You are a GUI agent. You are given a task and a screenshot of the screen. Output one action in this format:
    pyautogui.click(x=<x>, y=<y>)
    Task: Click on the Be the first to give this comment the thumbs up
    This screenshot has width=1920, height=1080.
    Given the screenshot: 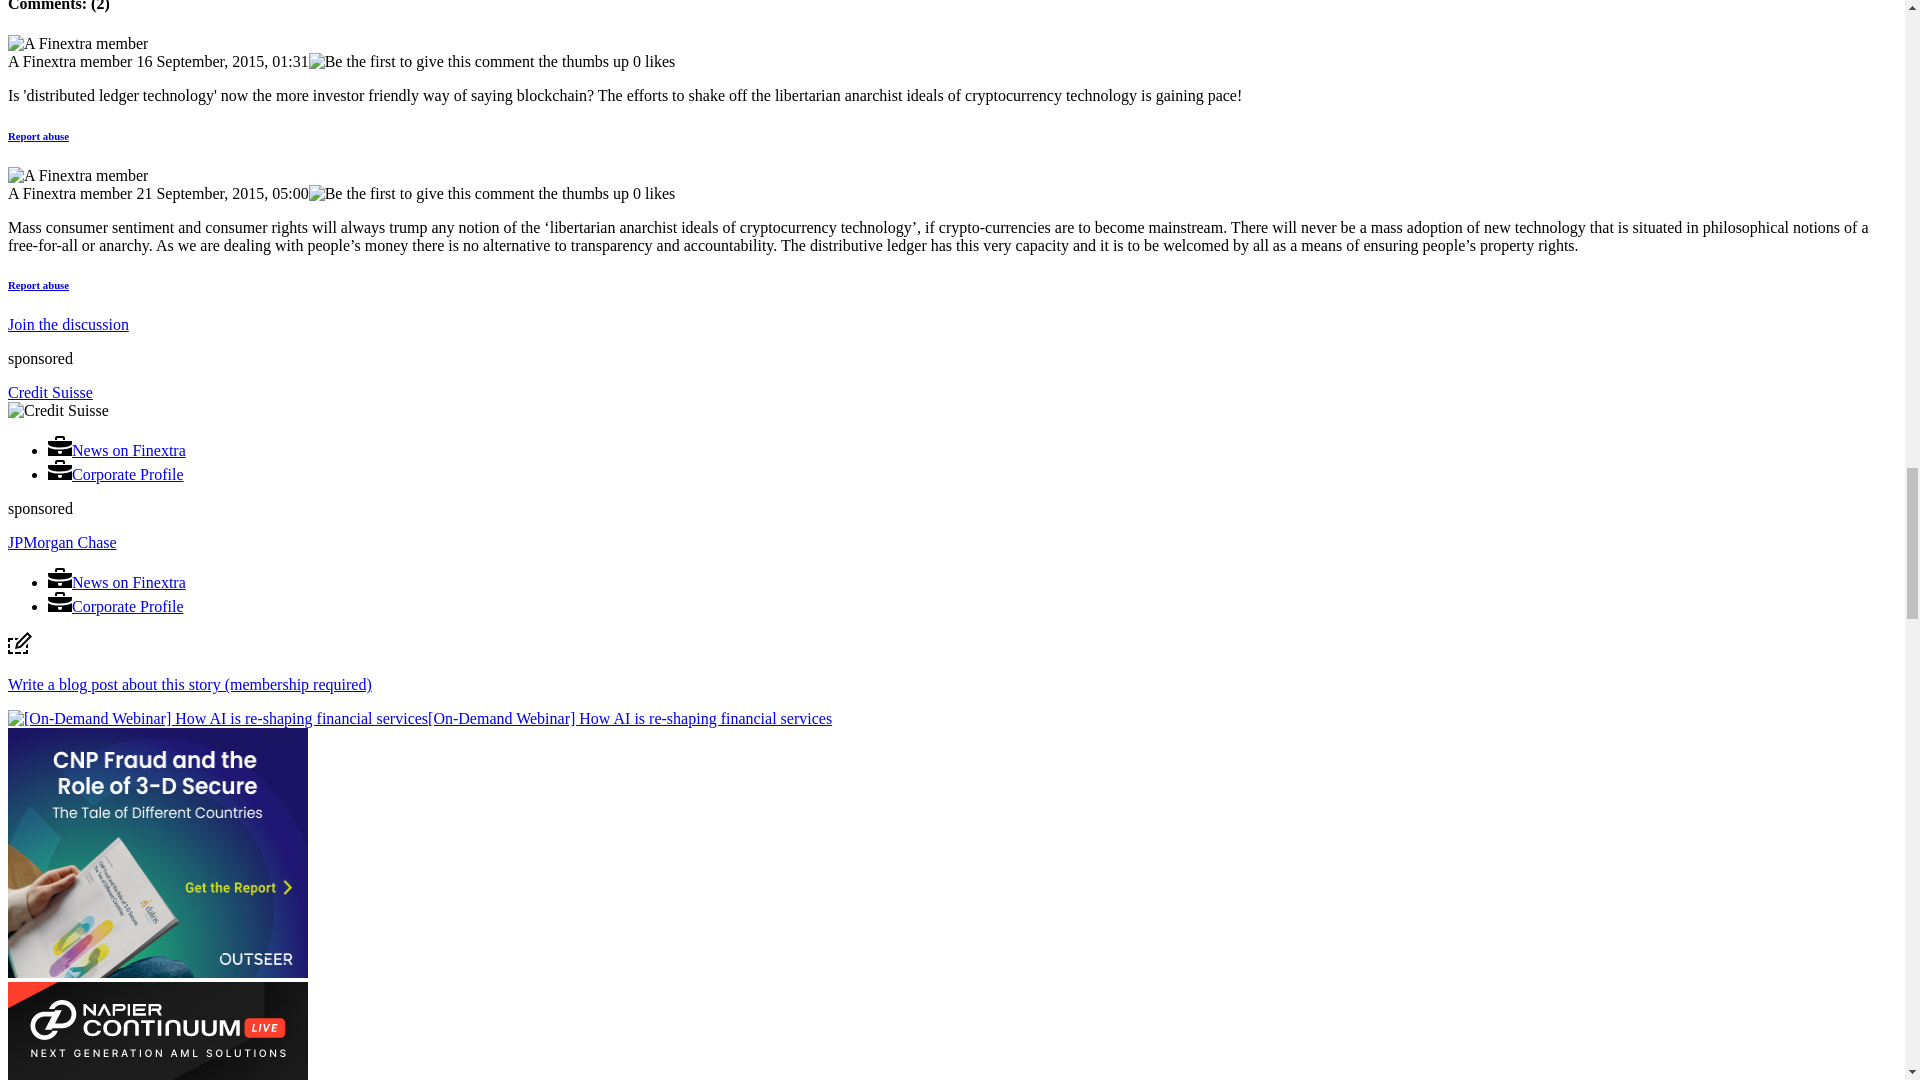 What is the action you would take?
    pyautogui.click(x=469, y=62)
    